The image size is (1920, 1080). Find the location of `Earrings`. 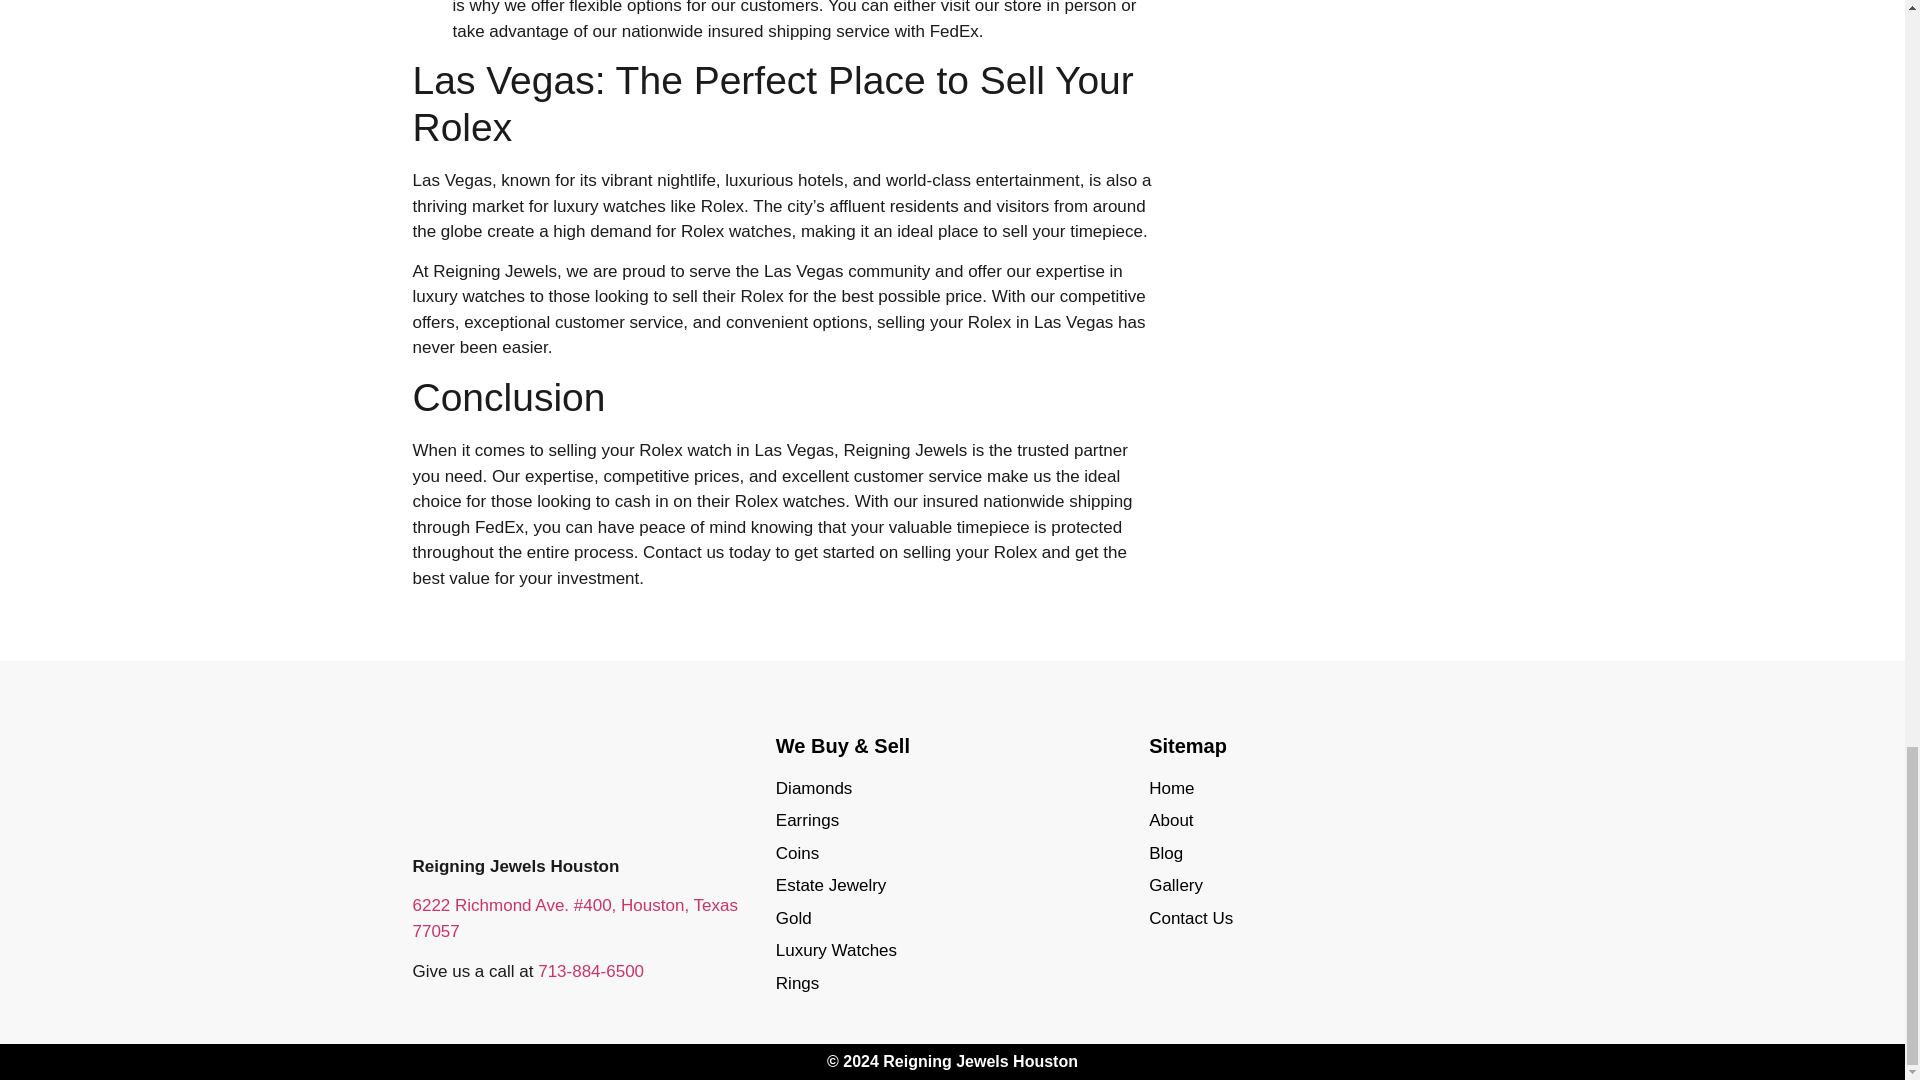

Earrings is located at coordinates (952, 820).